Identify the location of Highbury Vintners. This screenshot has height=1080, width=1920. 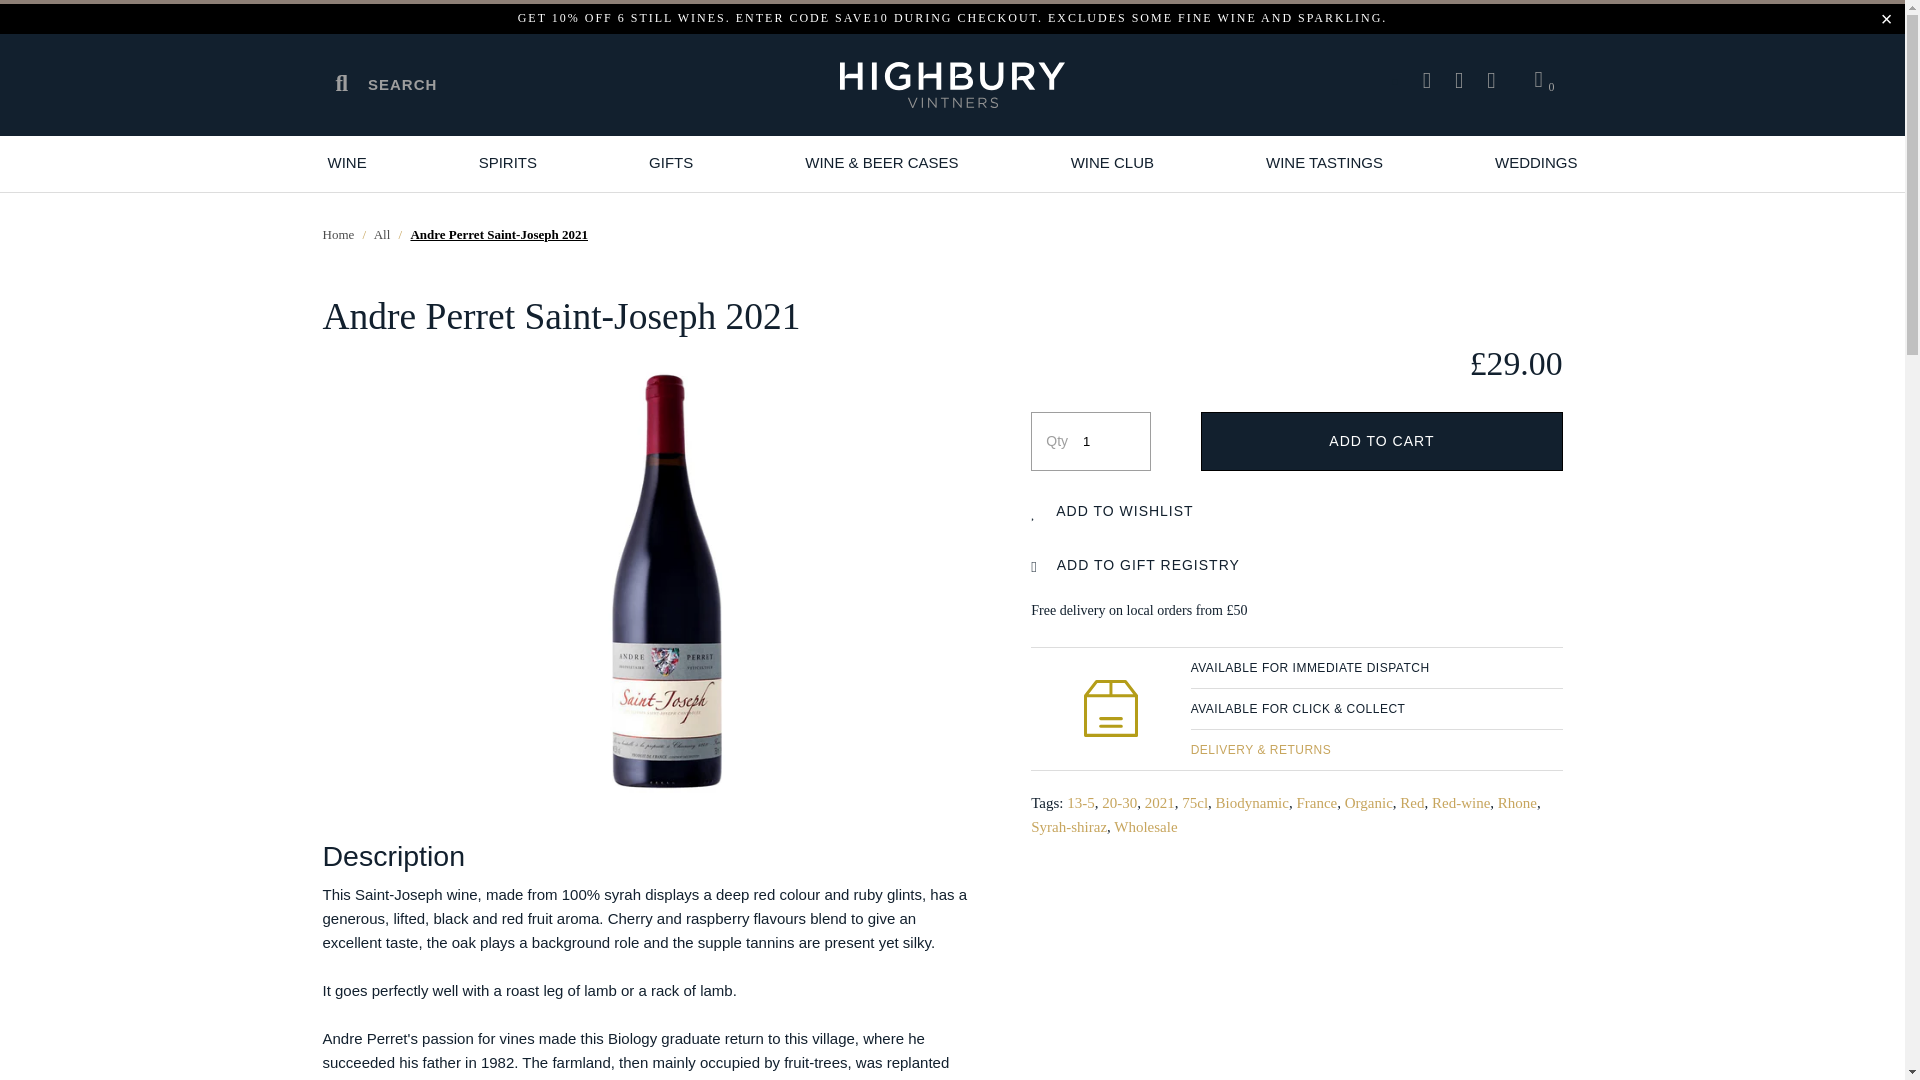
(338, 232).